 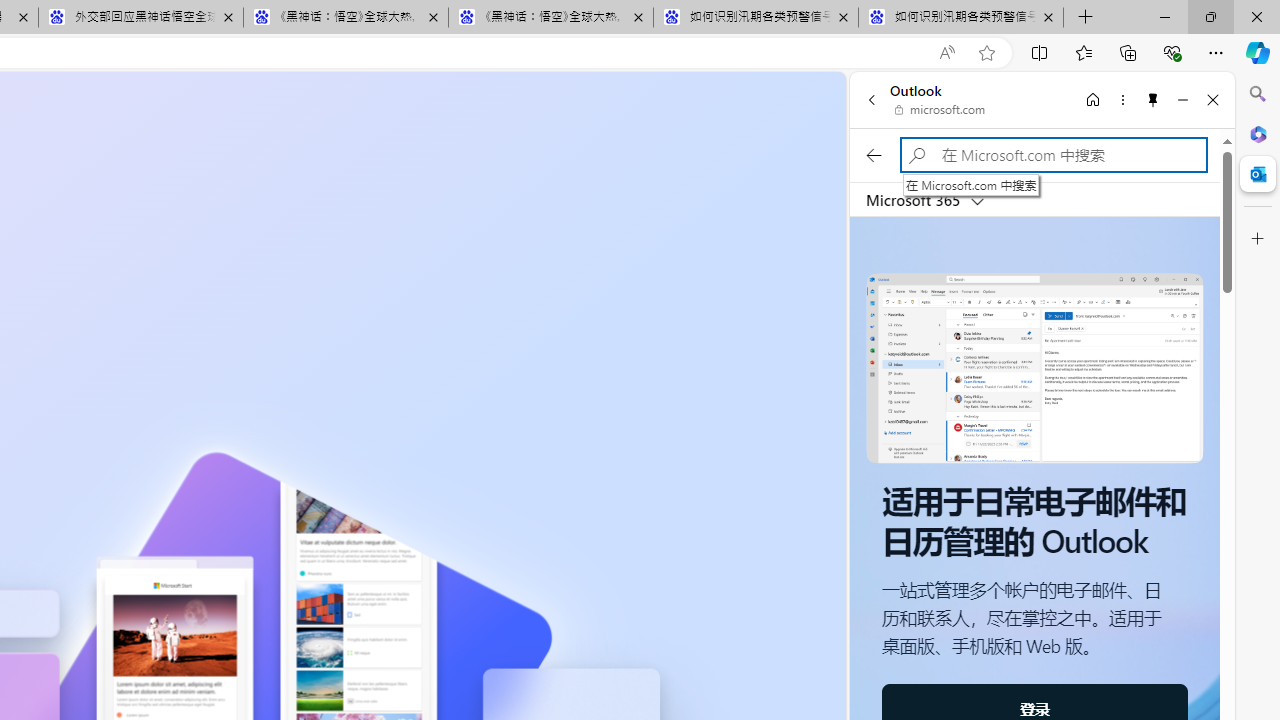 What do you see at coordinates (1122, 99) in the screenshot?
I see `More options` at bounding box center [1122, 99].